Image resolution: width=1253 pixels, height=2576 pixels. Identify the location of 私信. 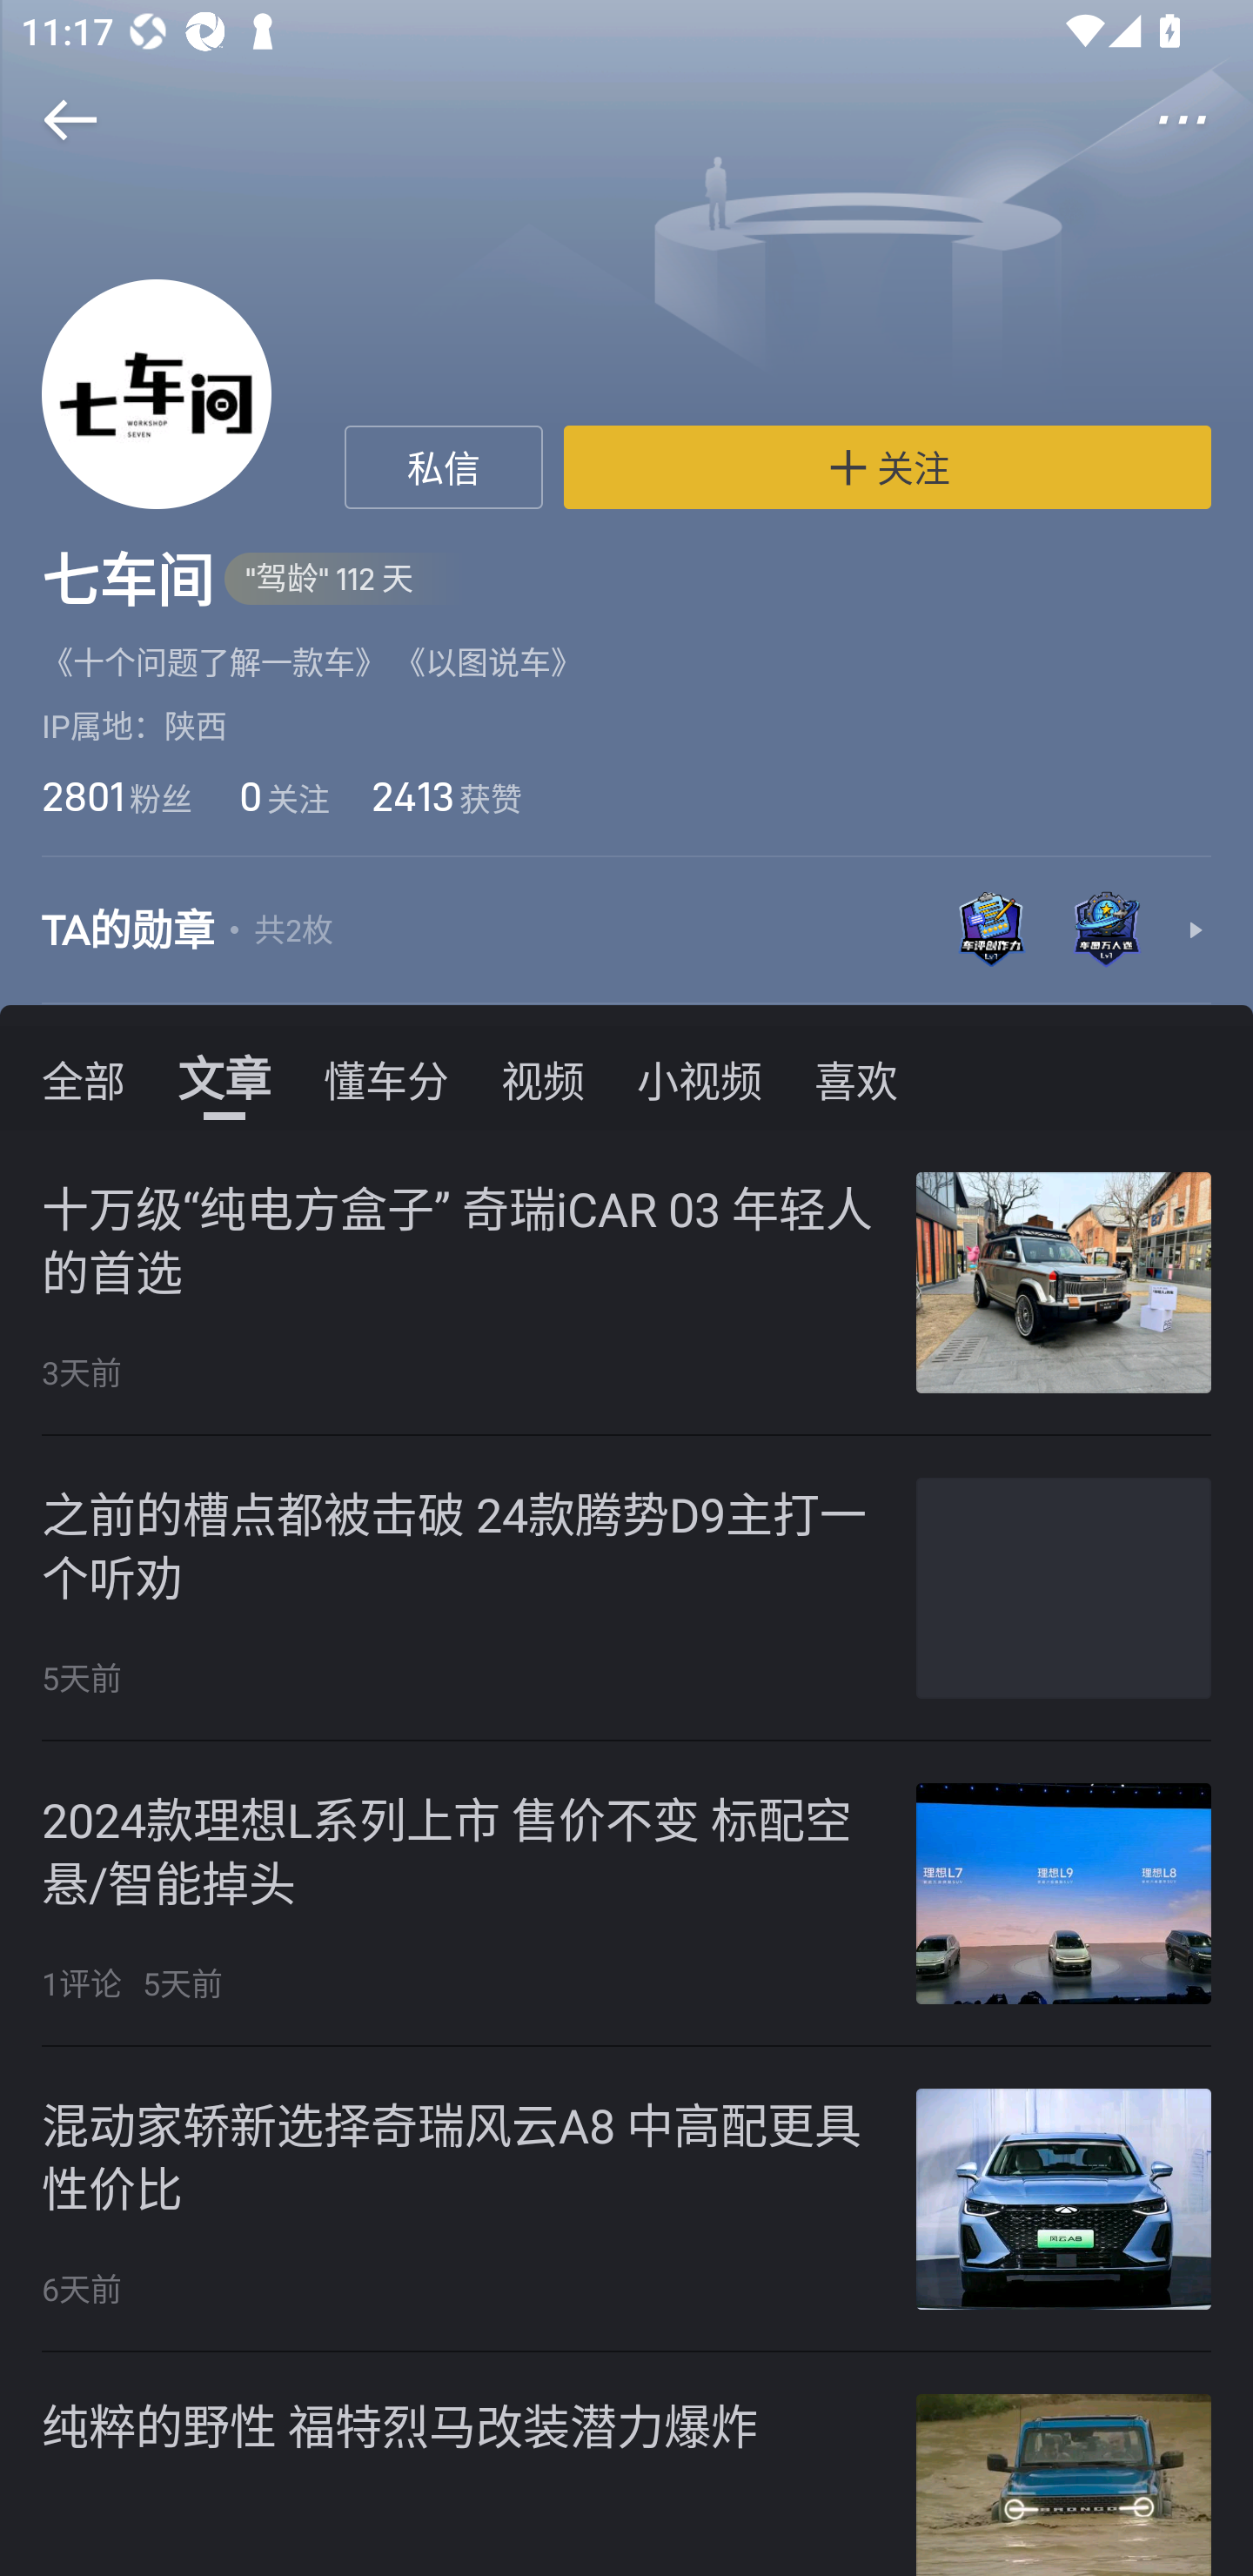
(444, 467).